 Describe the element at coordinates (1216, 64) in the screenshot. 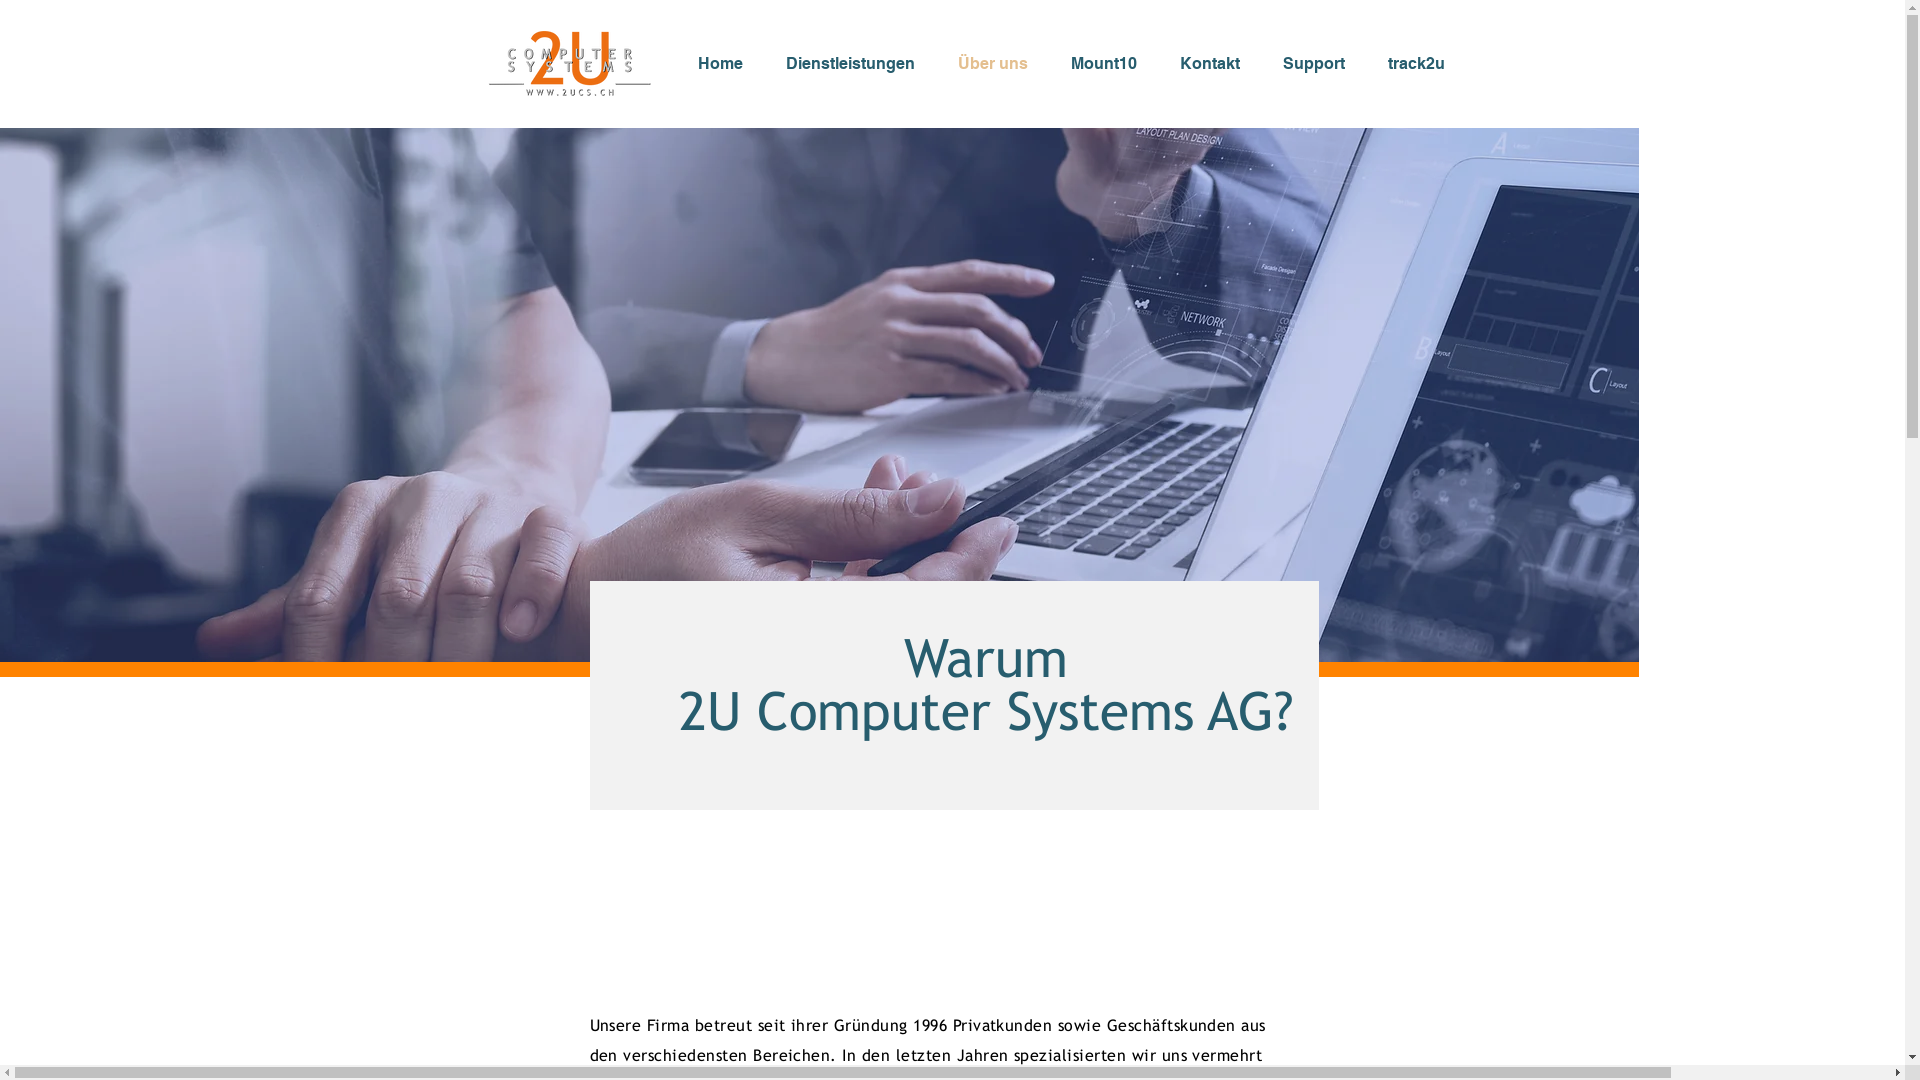

I see `Kontakt` at that location.